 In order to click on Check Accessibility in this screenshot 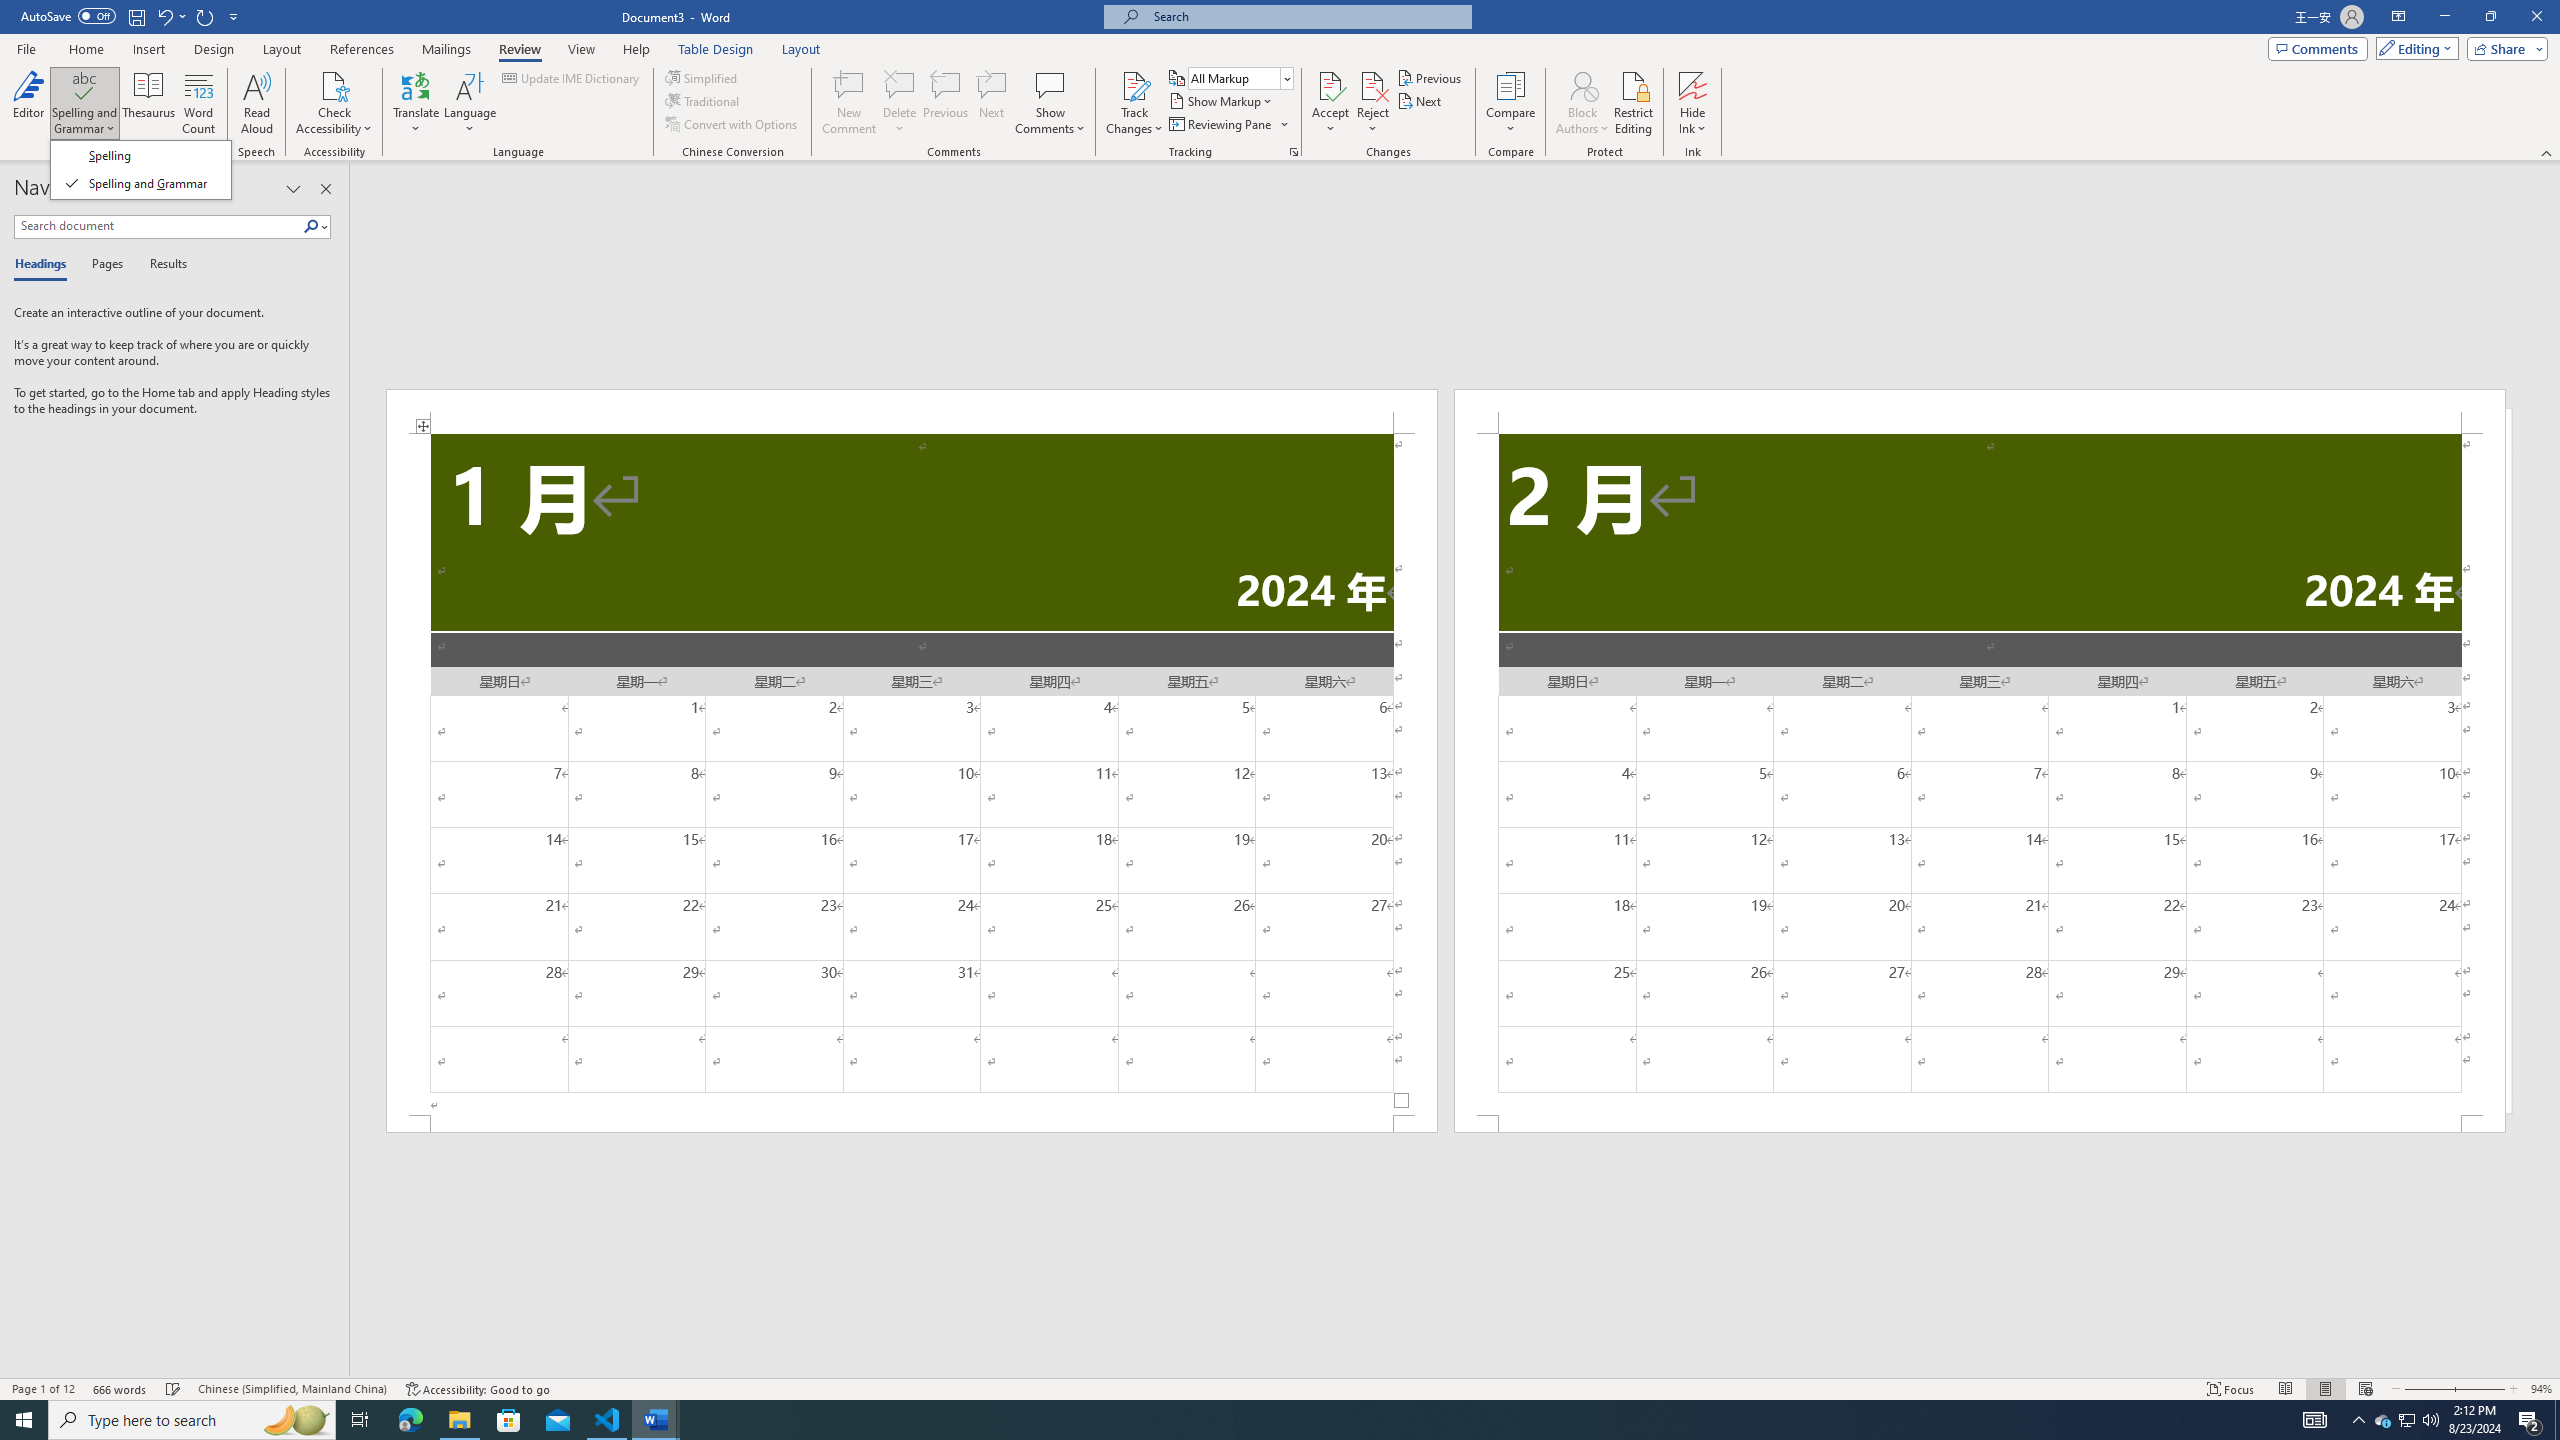, I will do `click(334, 85)`.